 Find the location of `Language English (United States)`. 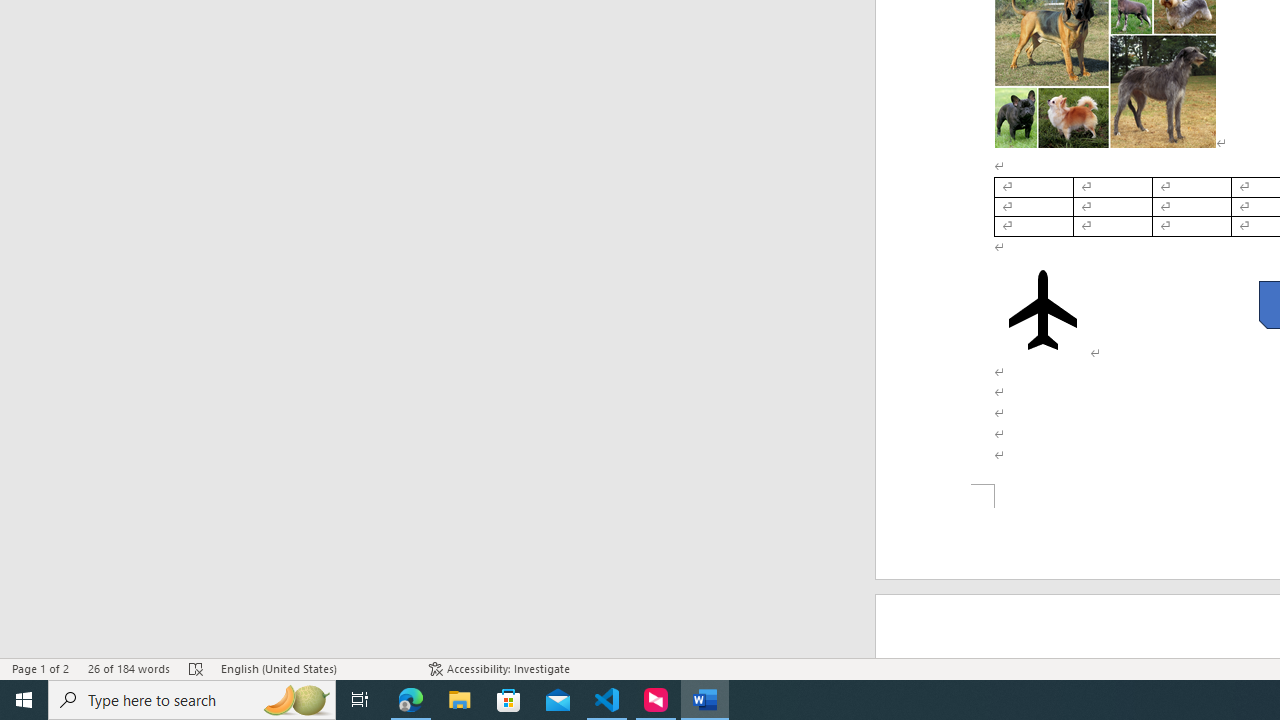

Language English (United States) is located at coordinates (315, 668).